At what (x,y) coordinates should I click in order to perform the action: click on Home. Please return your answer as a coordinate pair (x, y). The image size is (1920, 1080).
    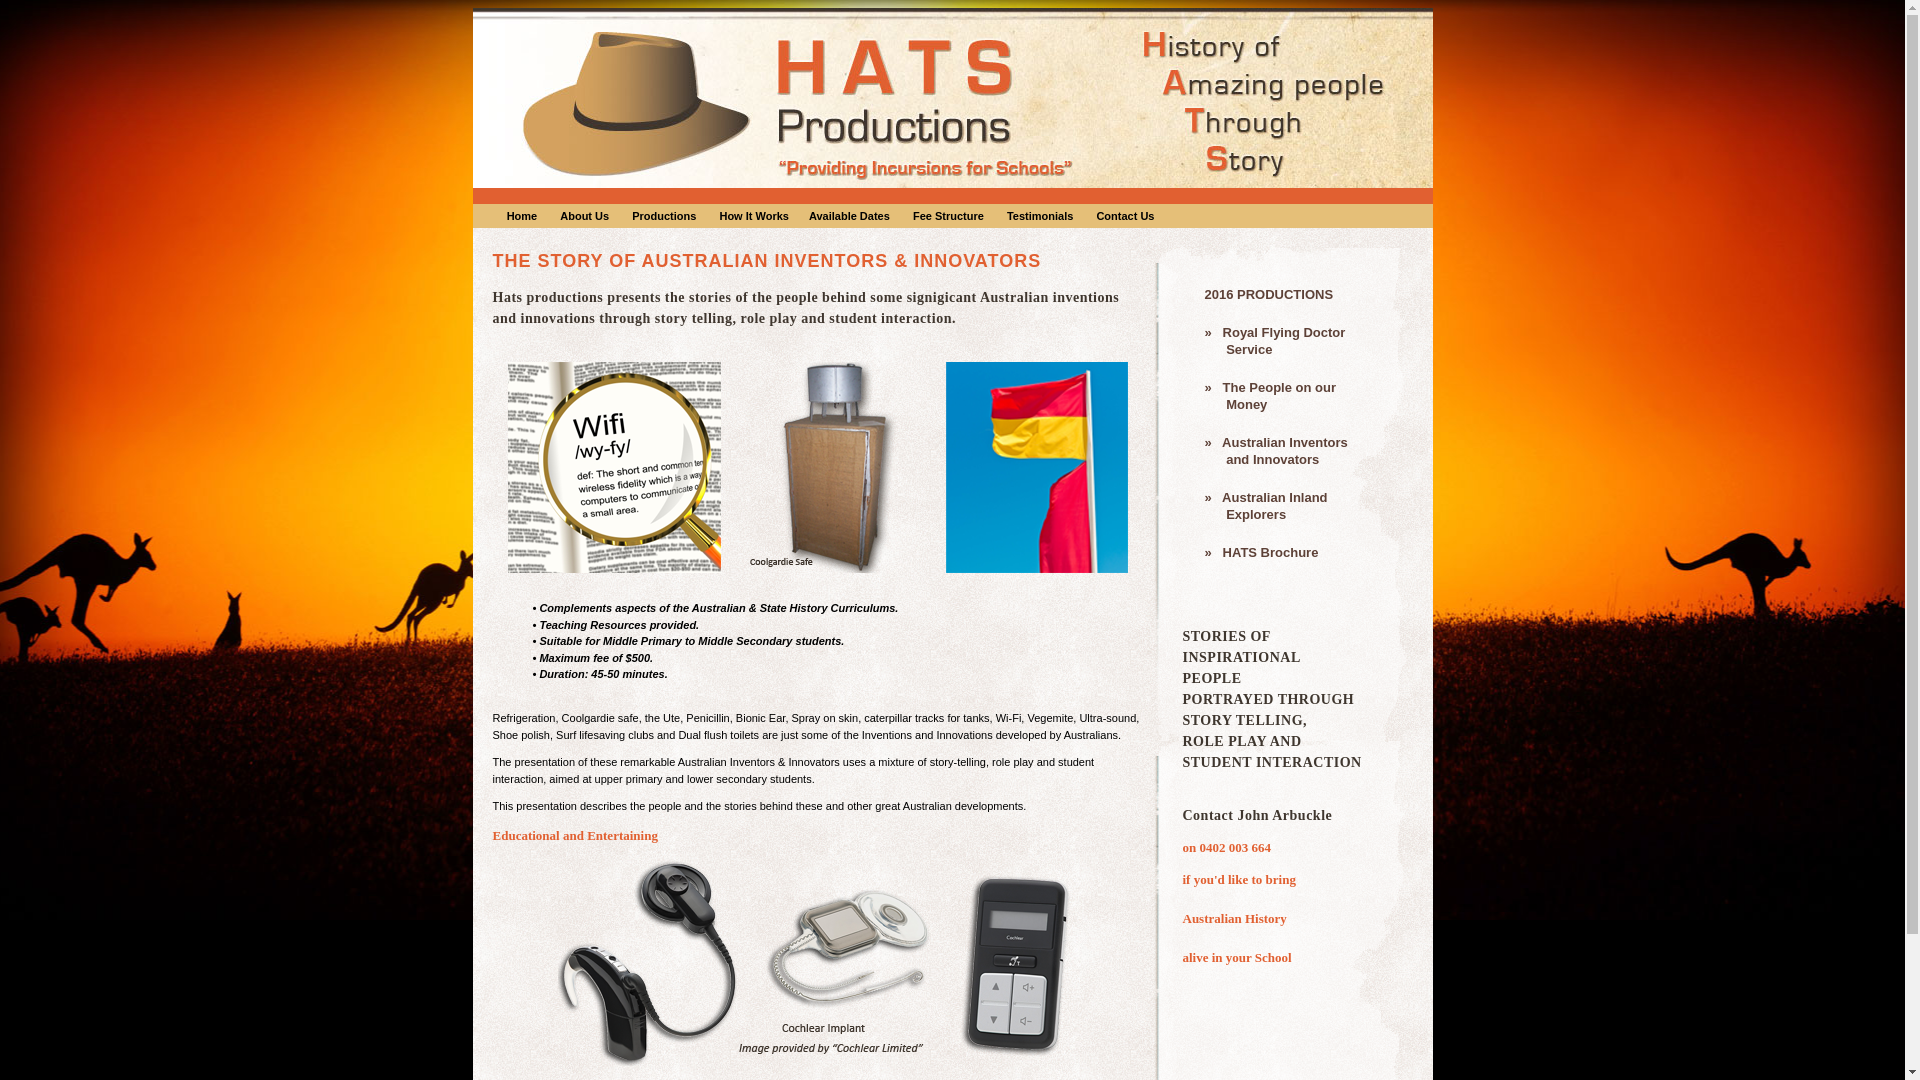
    Looking at the image, I should click on (522, 215).